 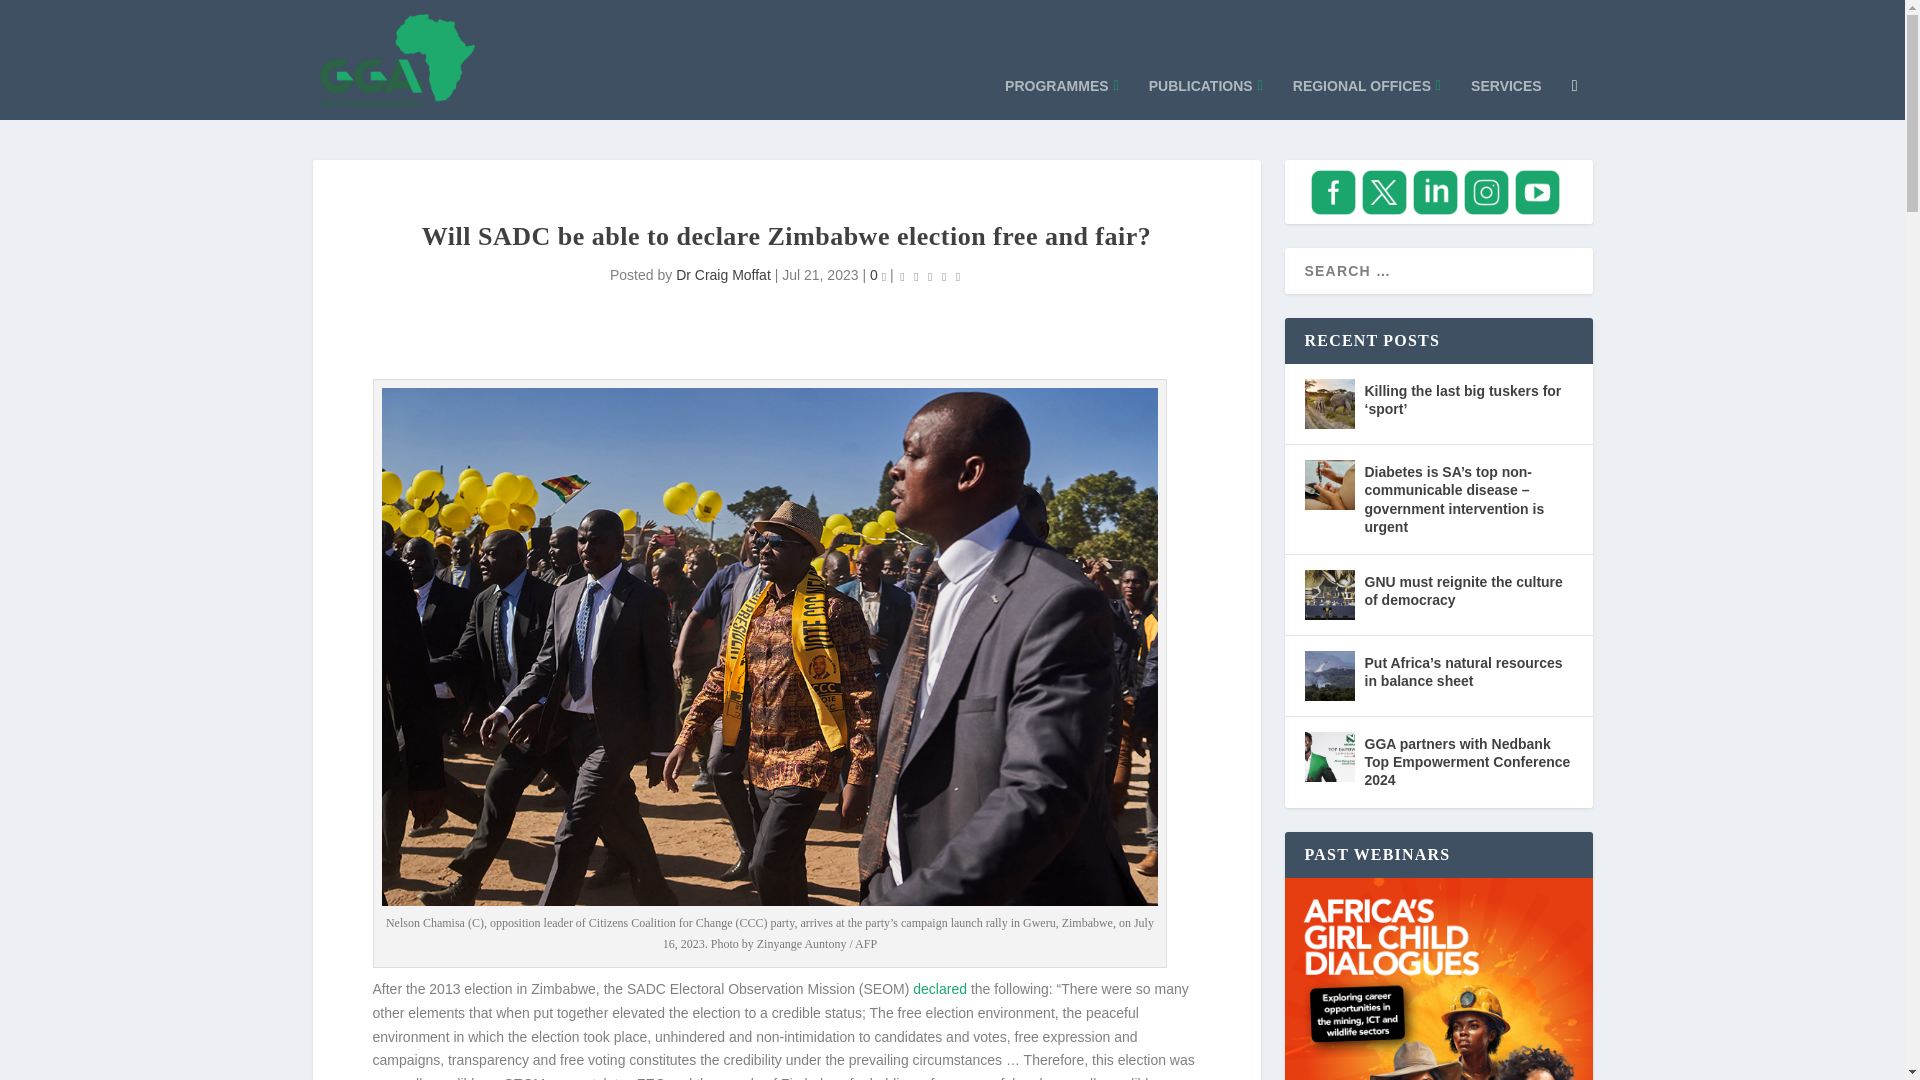 What do you see at coordinates (1366, 90) in the screenshot?
I see `REGIONAL OFFICES` at bounding box center [1366, 90].